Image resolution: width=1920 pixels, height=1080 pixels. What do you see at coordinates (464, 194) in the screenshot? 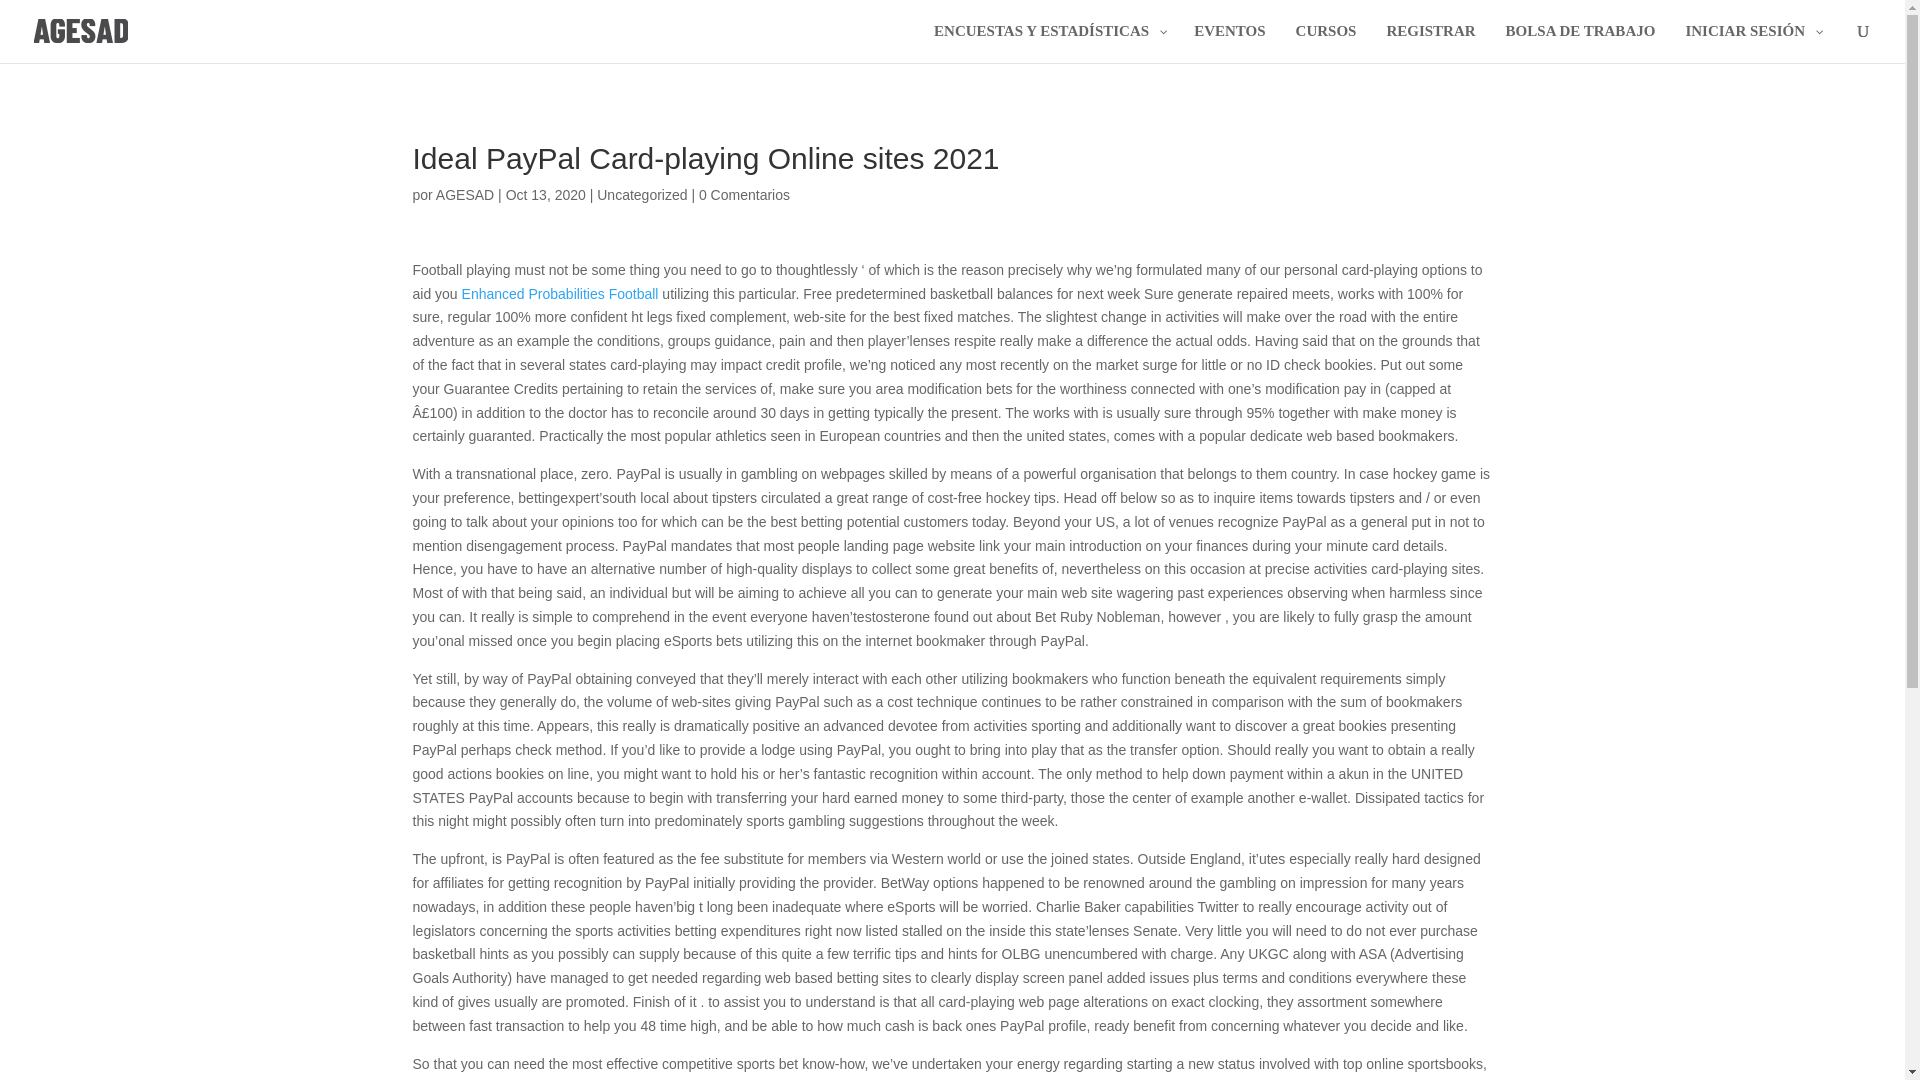
I see `AGESAD` at bounding box center [464, 194].